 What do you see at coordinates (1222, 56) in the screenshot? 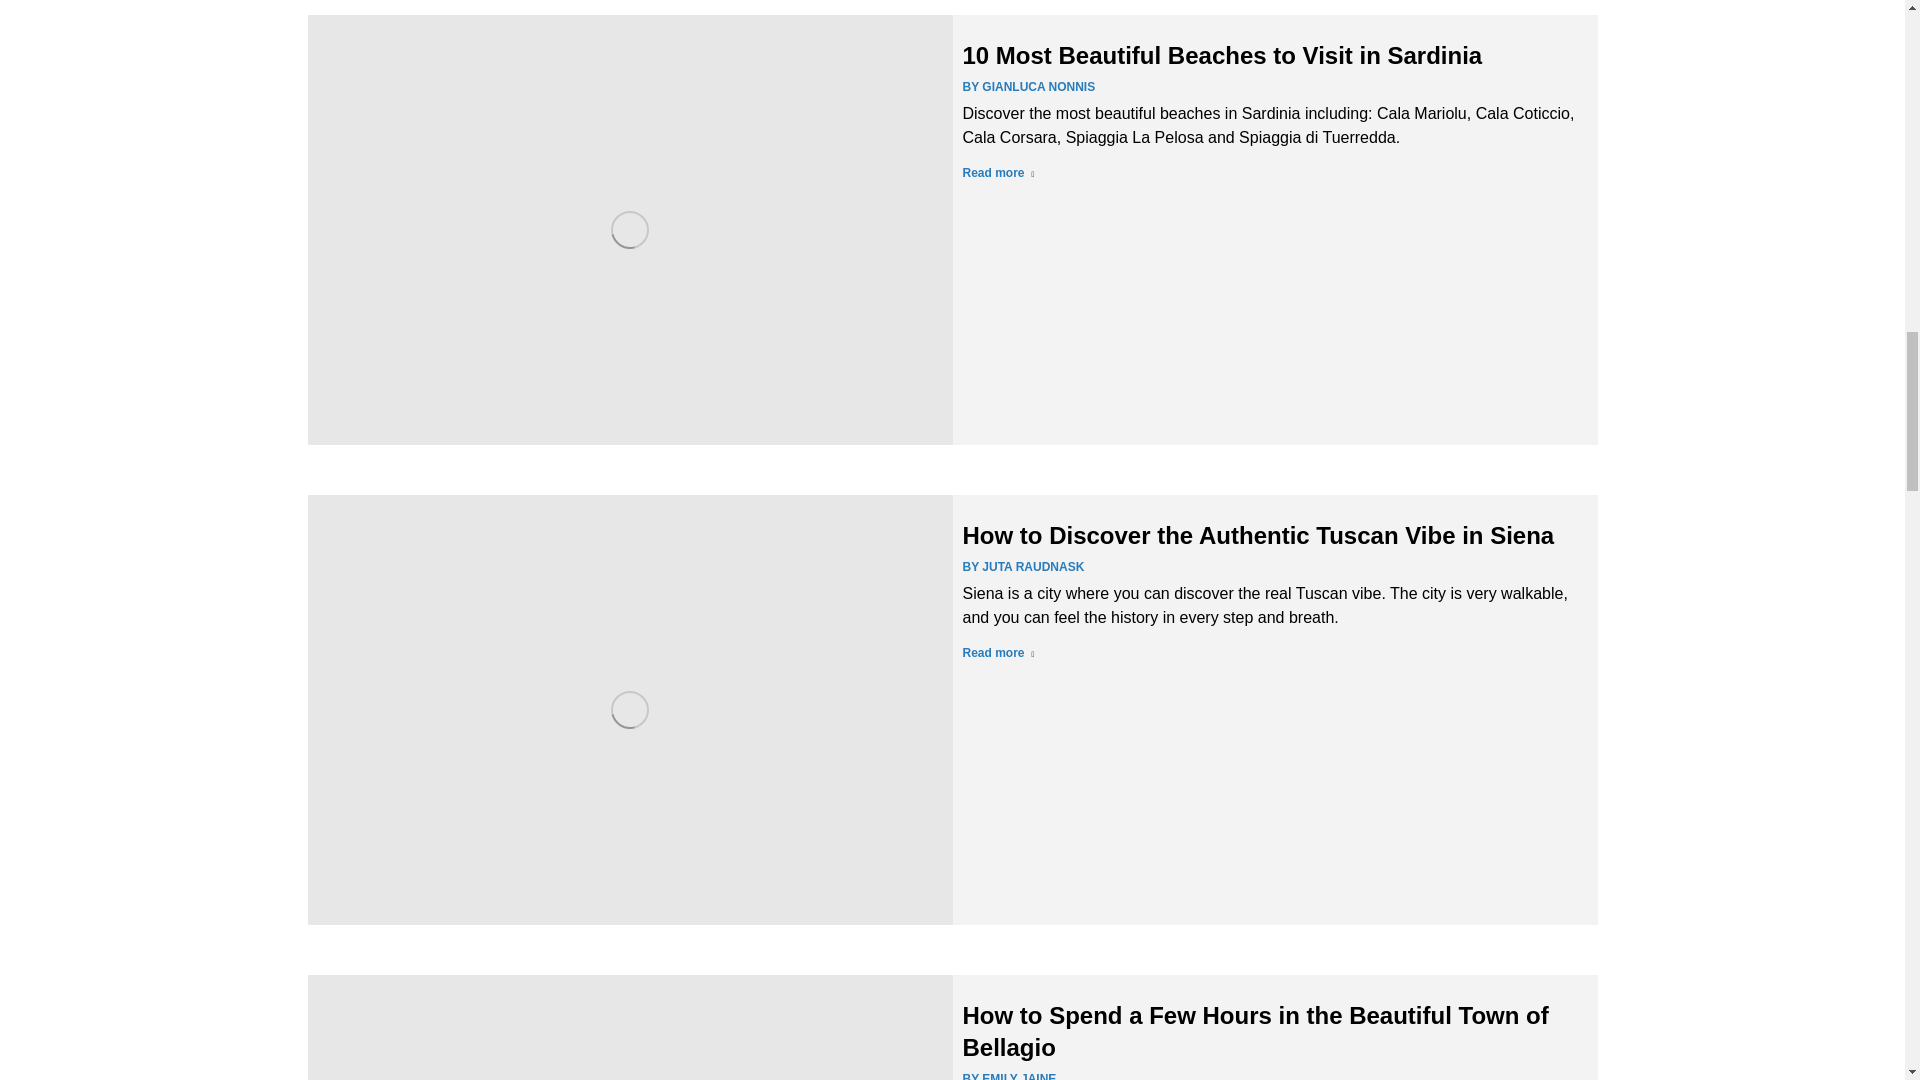
I see `10 Most Beautiful Beaches to Visit in Sardinia` at bounding box center [1222, 56].